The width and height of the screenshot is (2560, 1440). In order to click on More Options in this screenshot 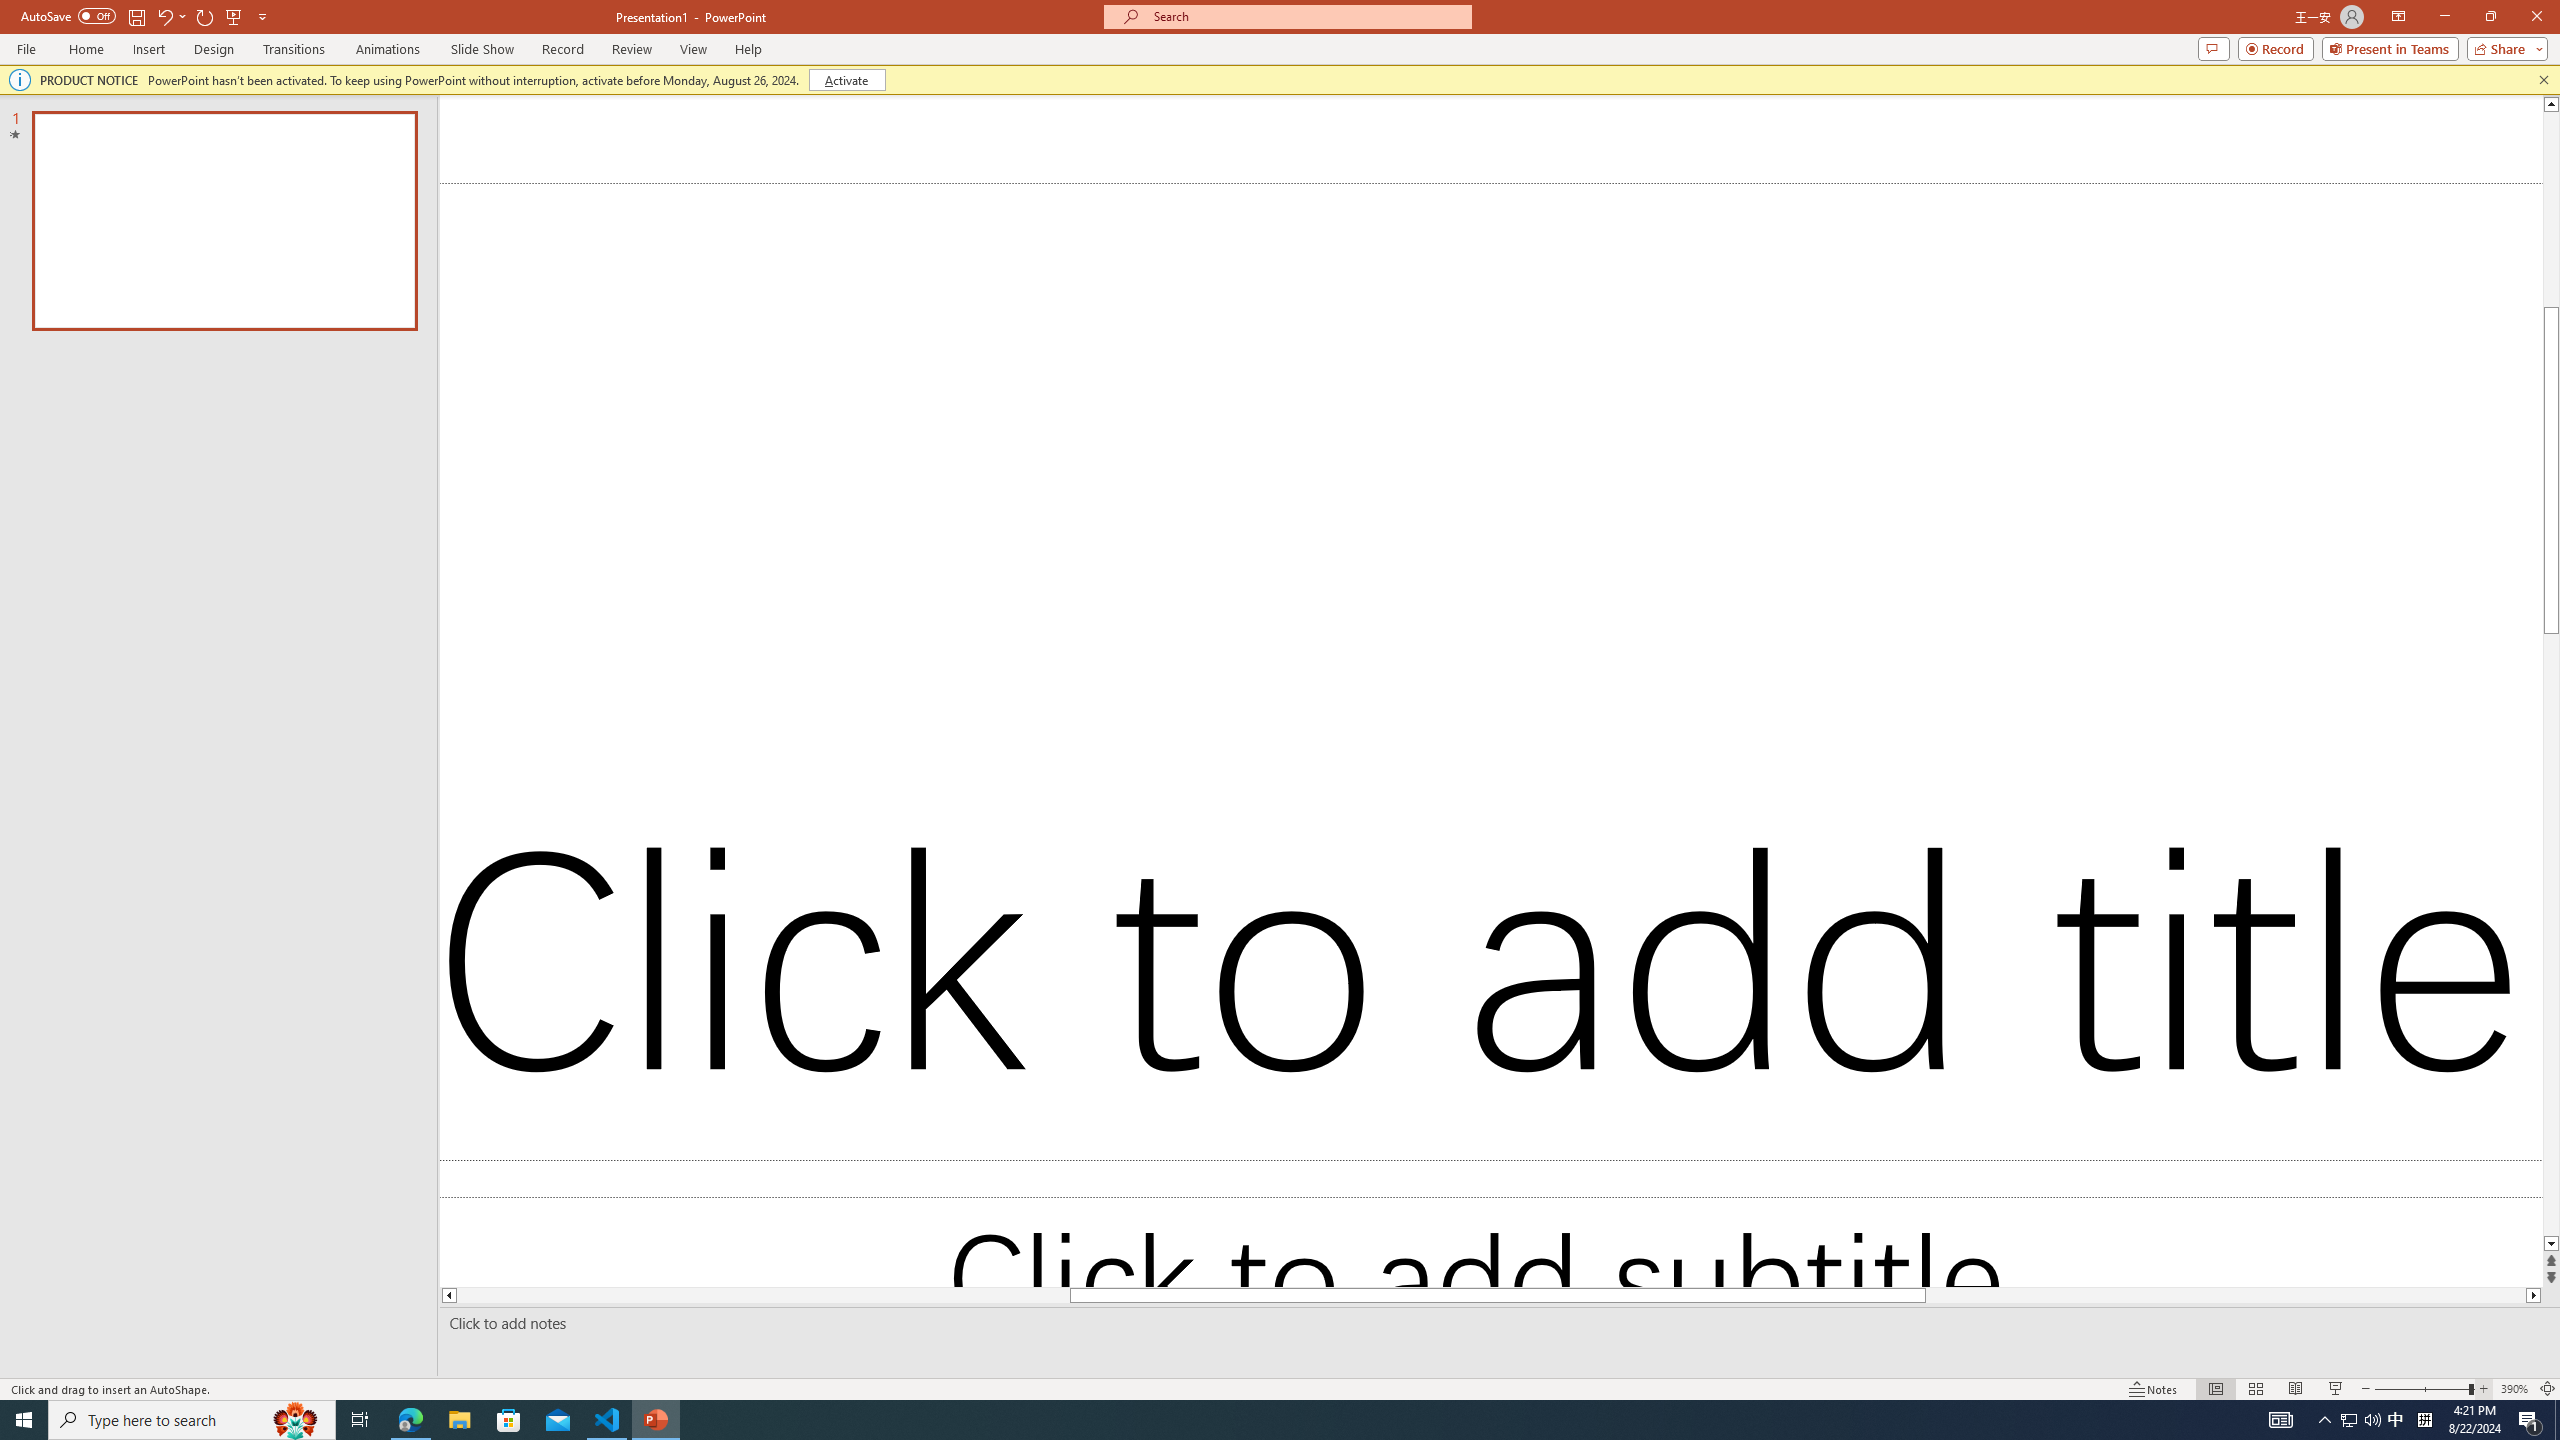, I will do `click(182, 16)`.